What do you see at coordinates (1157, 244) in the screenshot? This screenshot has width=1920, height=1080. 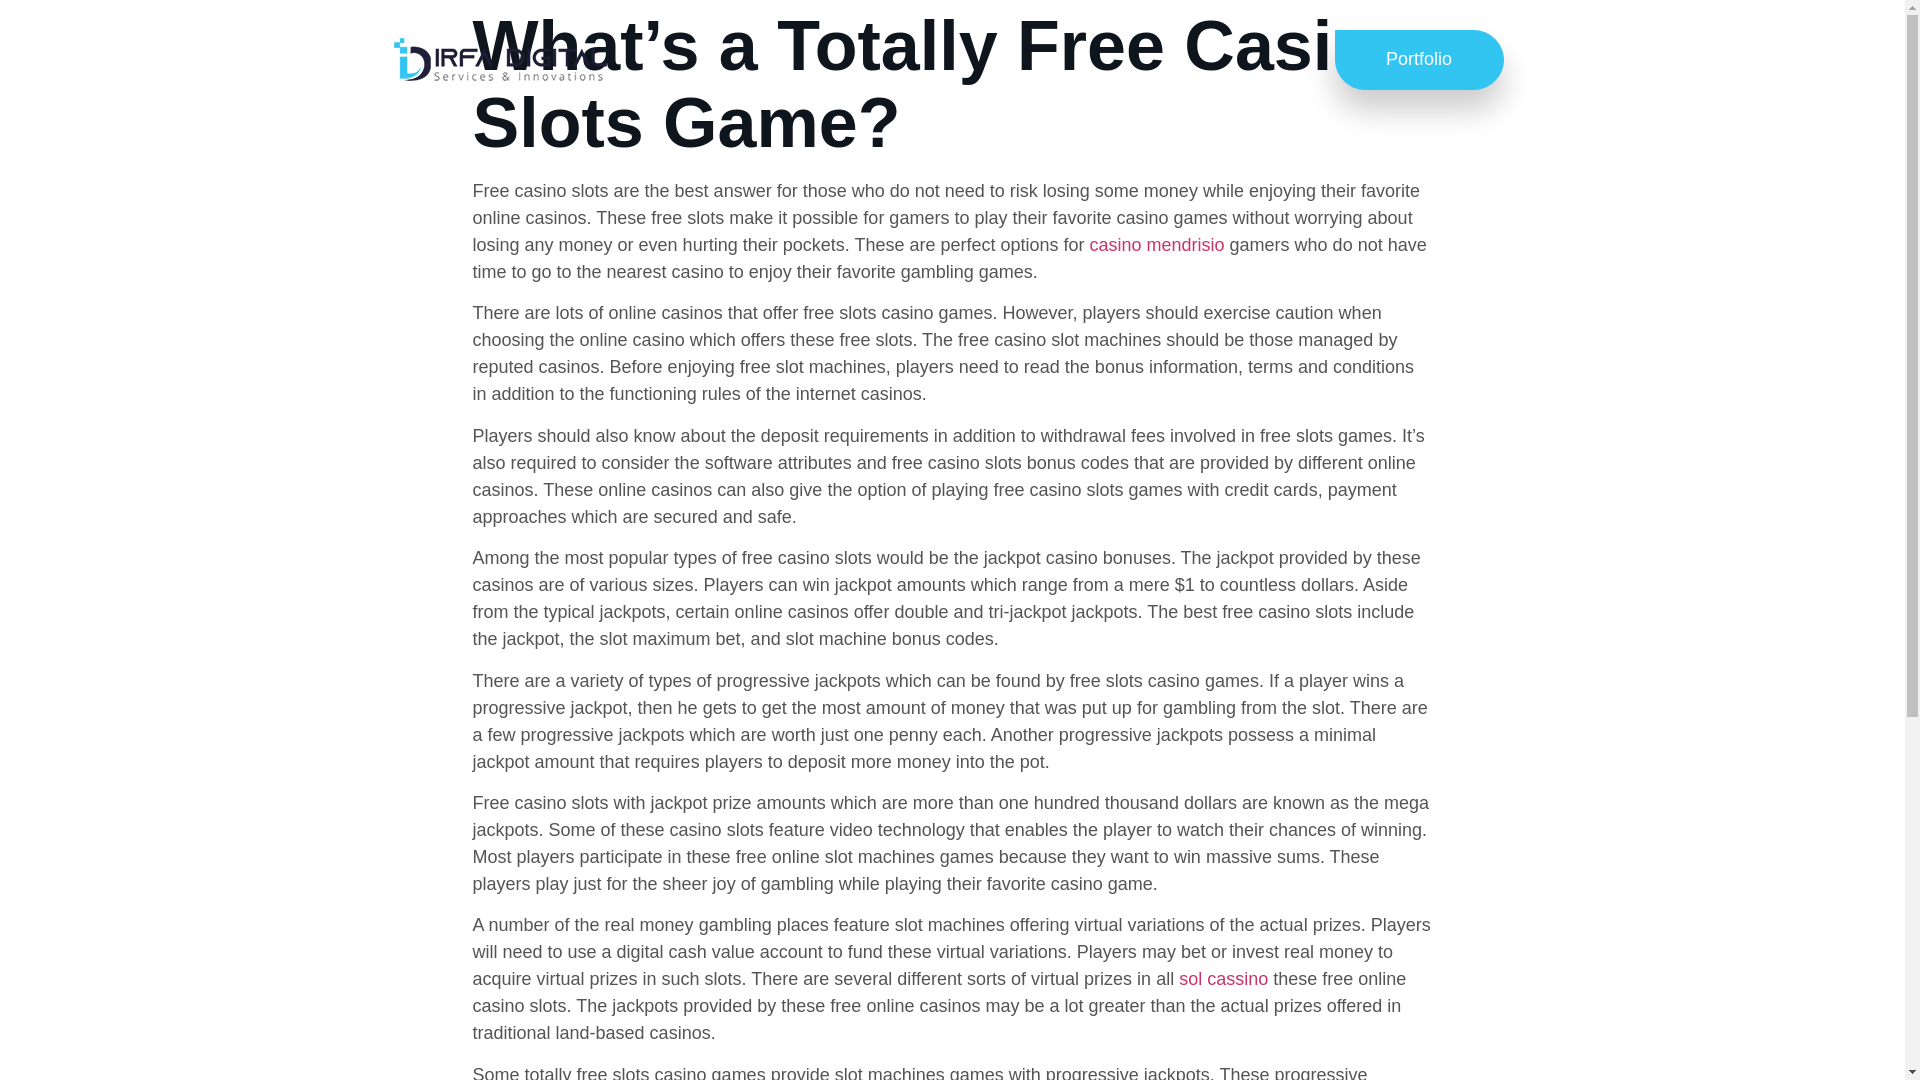 I see `casino mendrisio` at bounding box center [1157, 244].